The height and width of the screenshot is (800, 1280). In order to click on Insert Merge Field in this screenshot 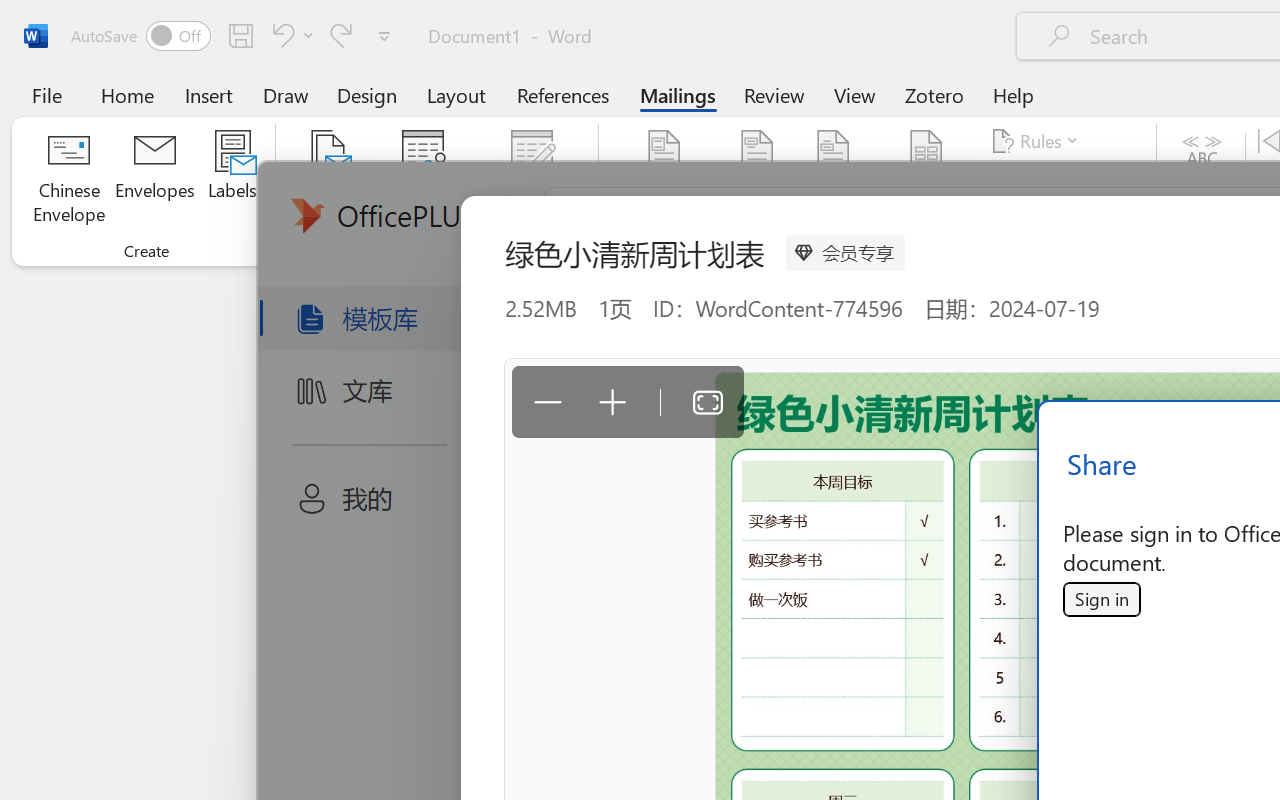, I will do `click(927, 152)`.